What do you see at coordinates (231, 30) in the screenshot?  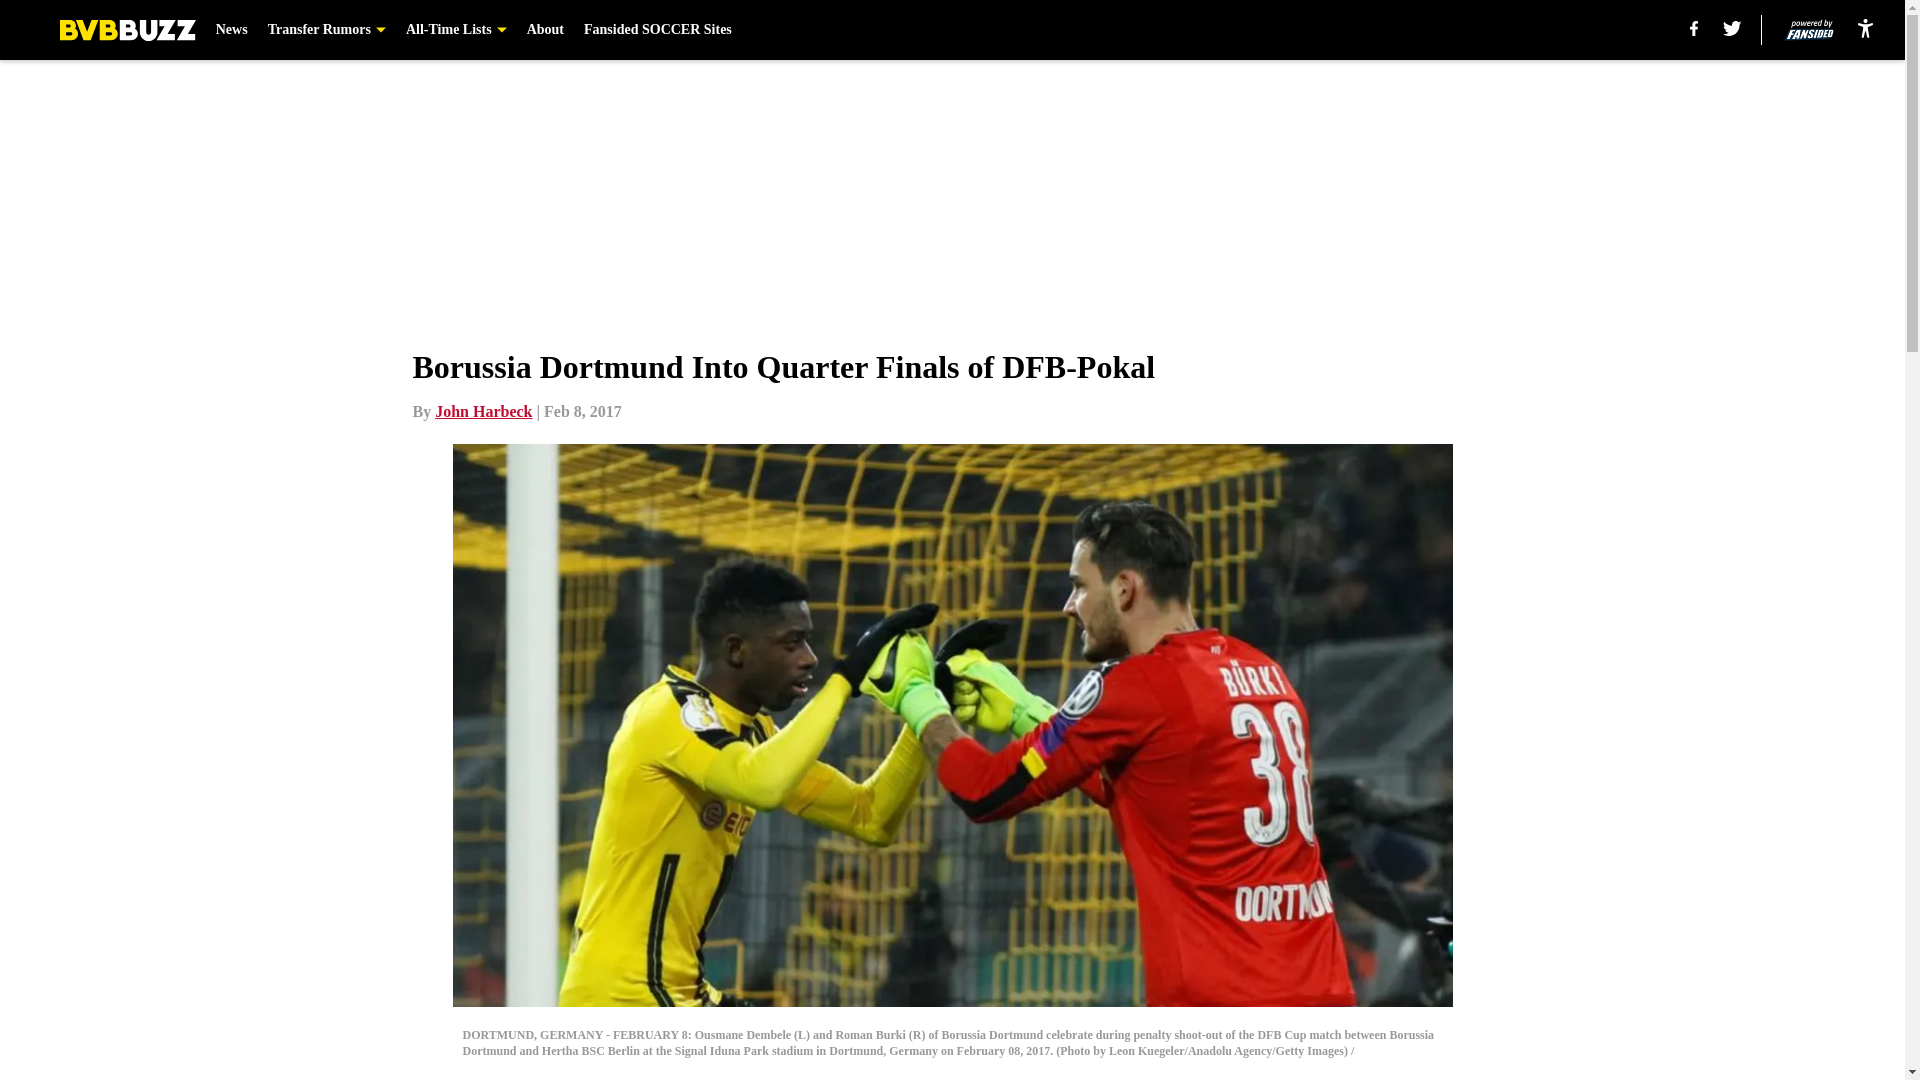 I see `News` at bounding box center [231, 30].